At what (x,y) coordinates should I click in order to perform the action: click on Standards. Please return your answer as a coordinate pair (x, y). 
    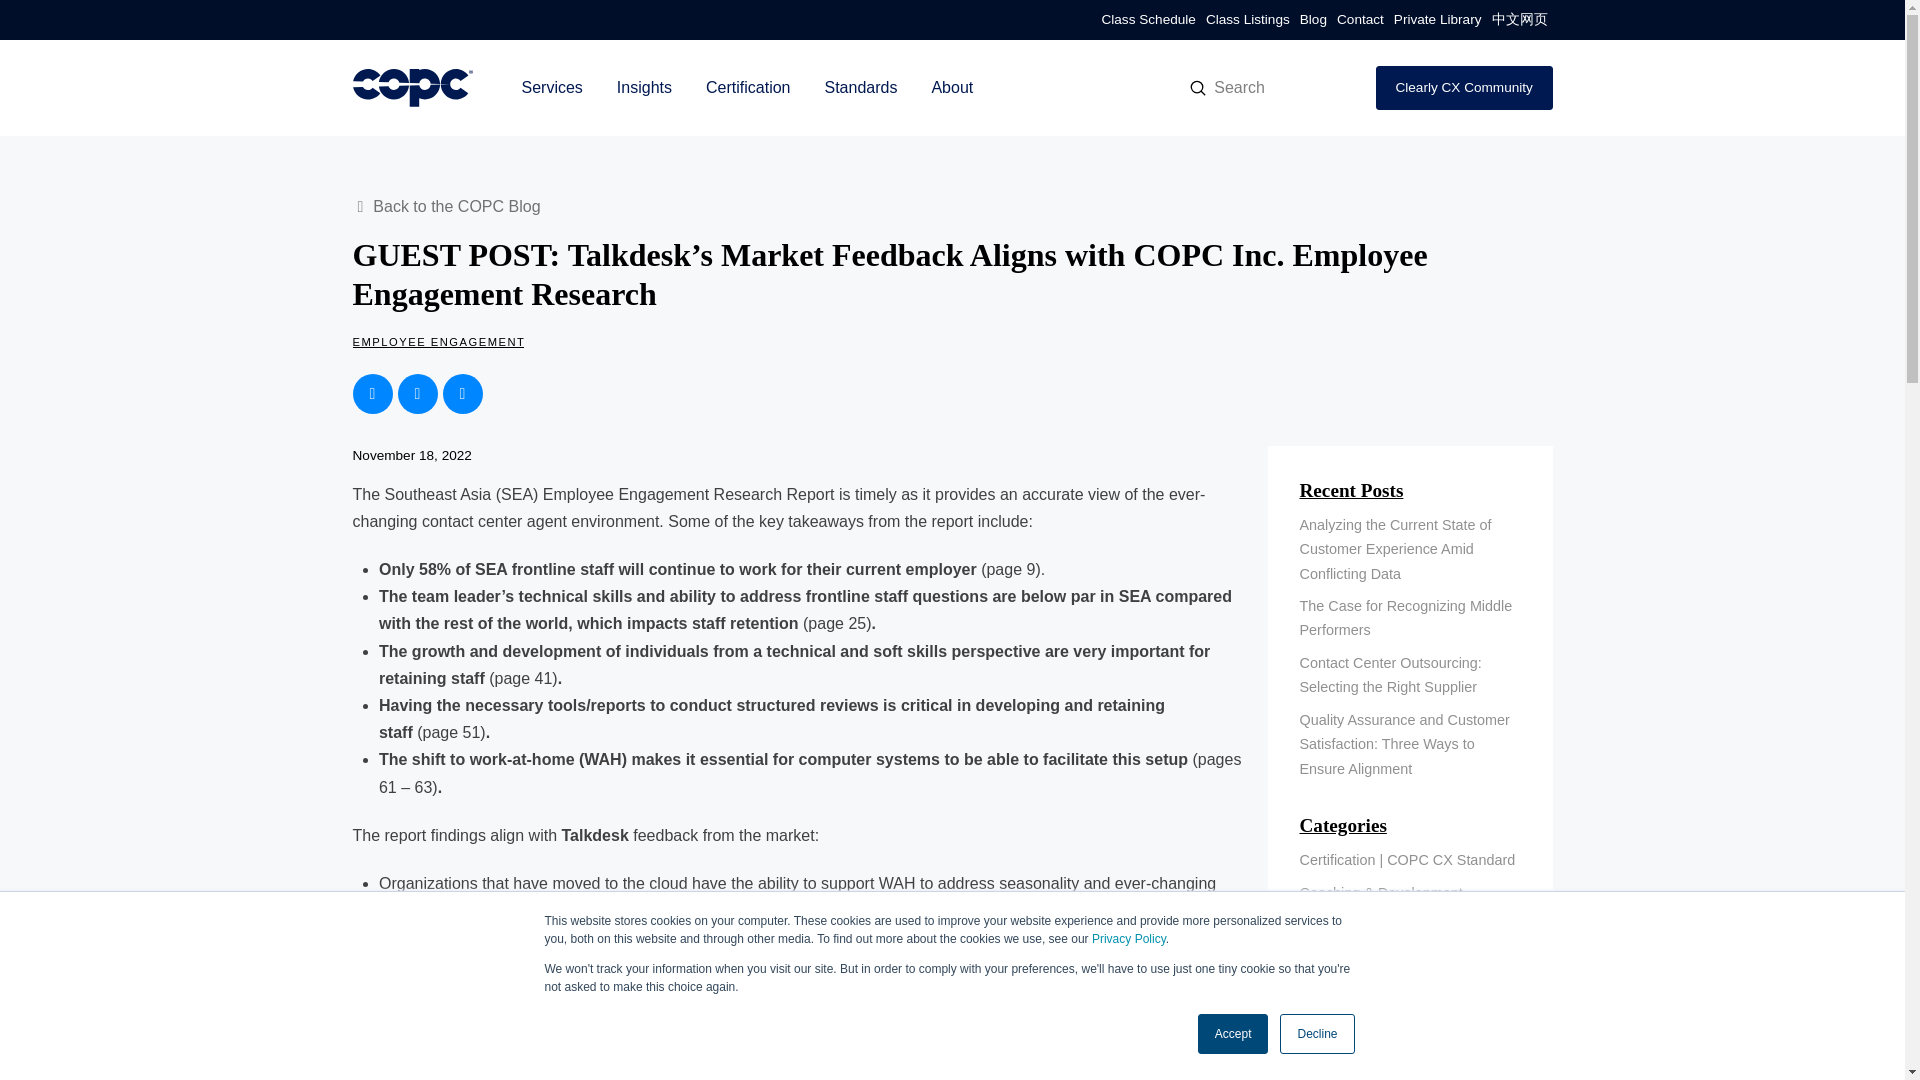
    Looking at the image, I should click on (860, 88).